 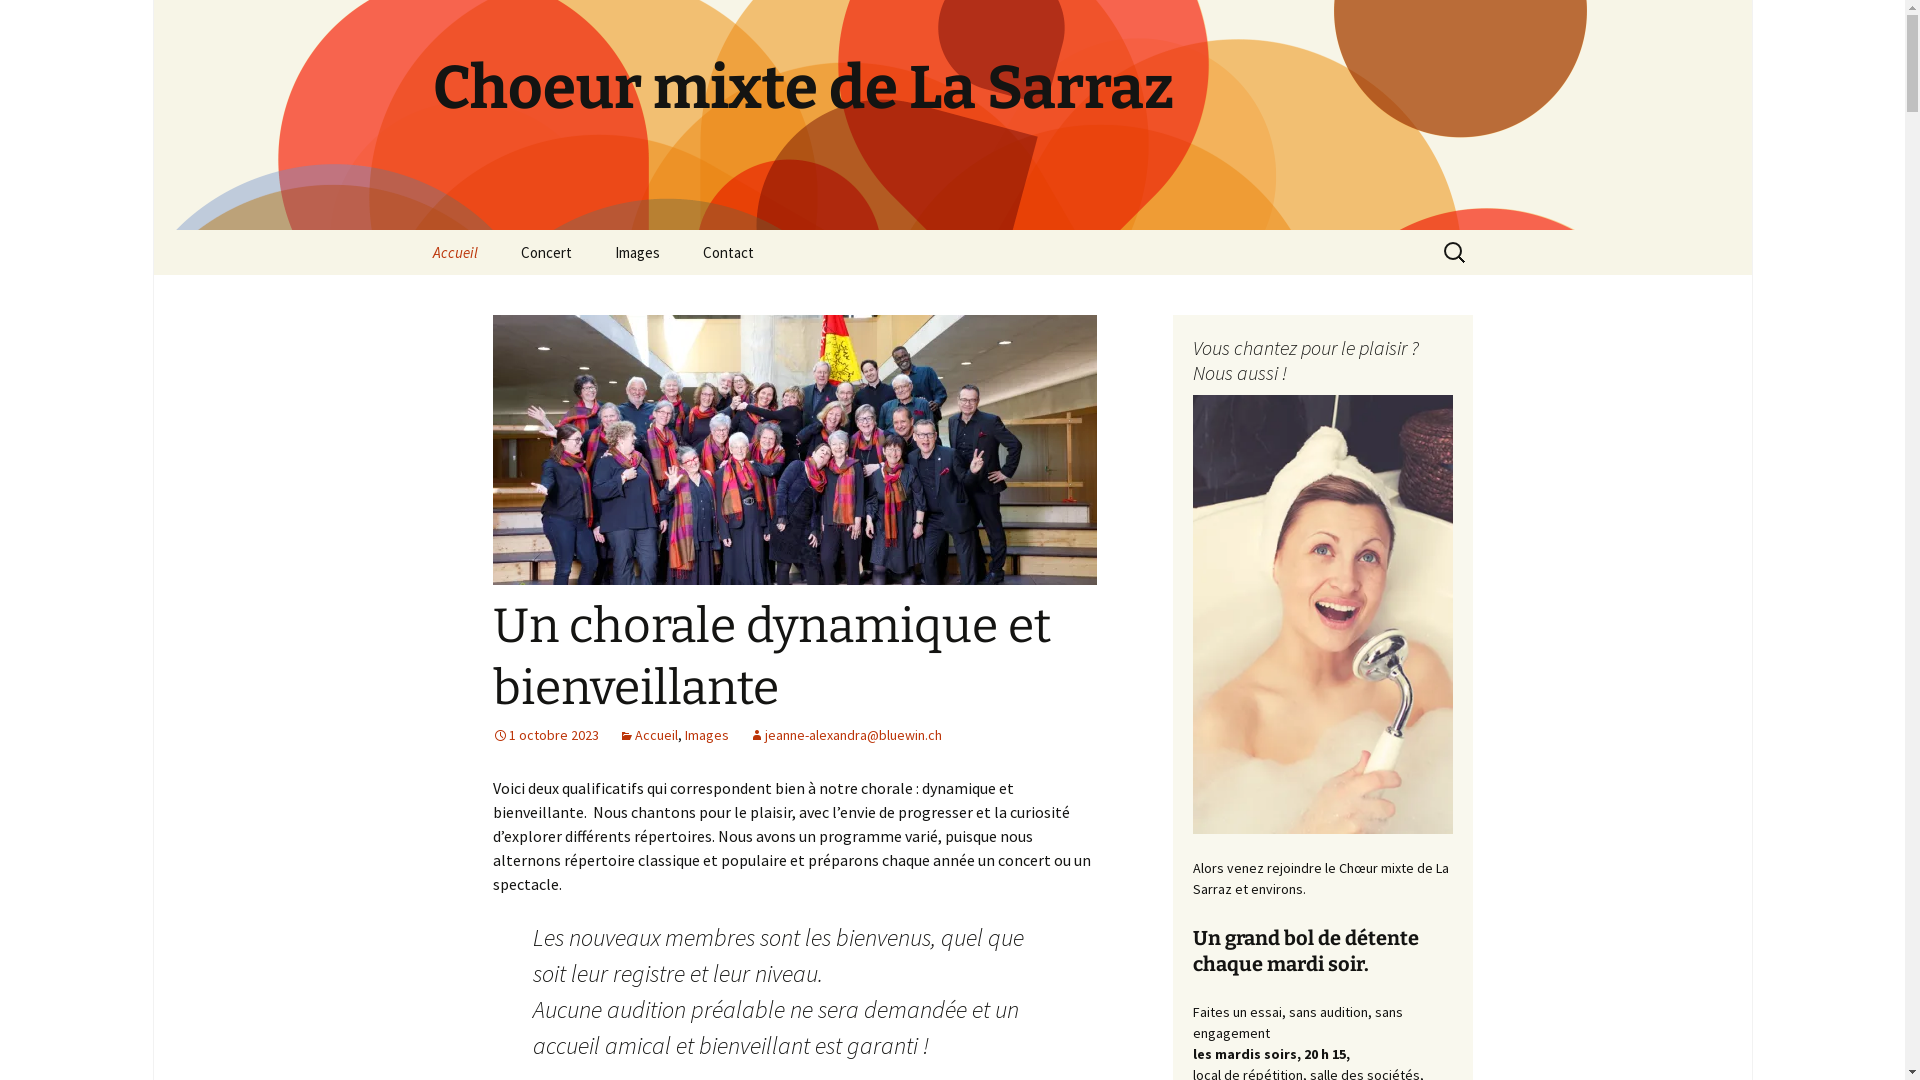 I want to click on Concert, so click(x=546, y=252).